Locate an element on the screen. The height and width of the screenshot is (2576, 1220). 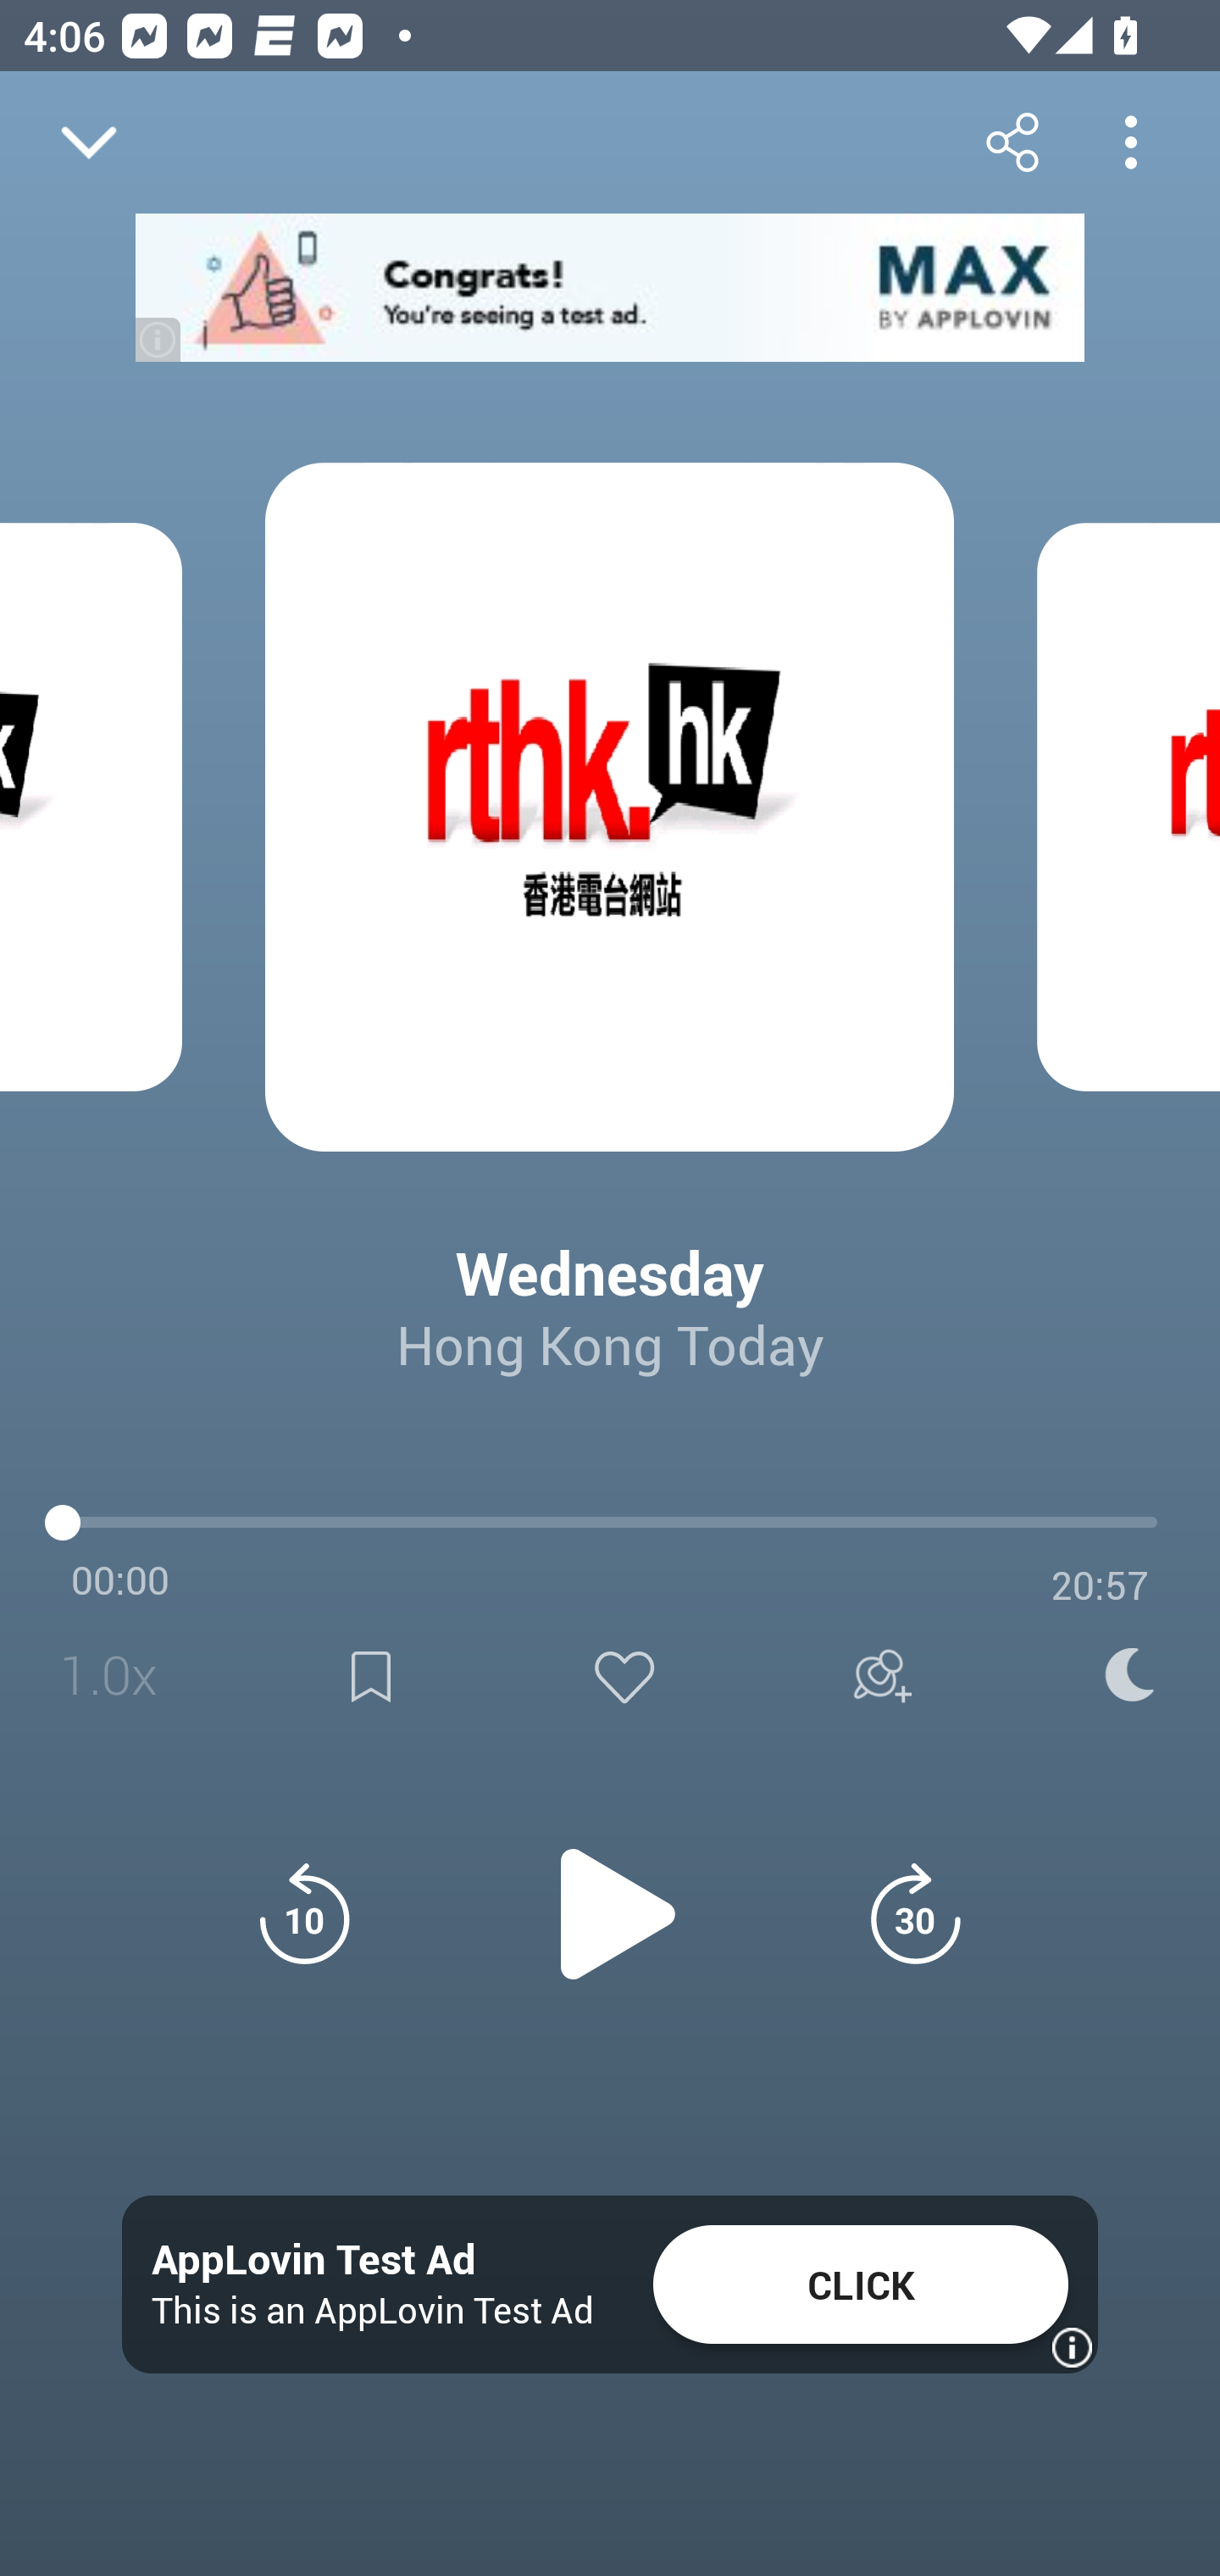
Close fullscreen player is located at coordinates (88, 142).